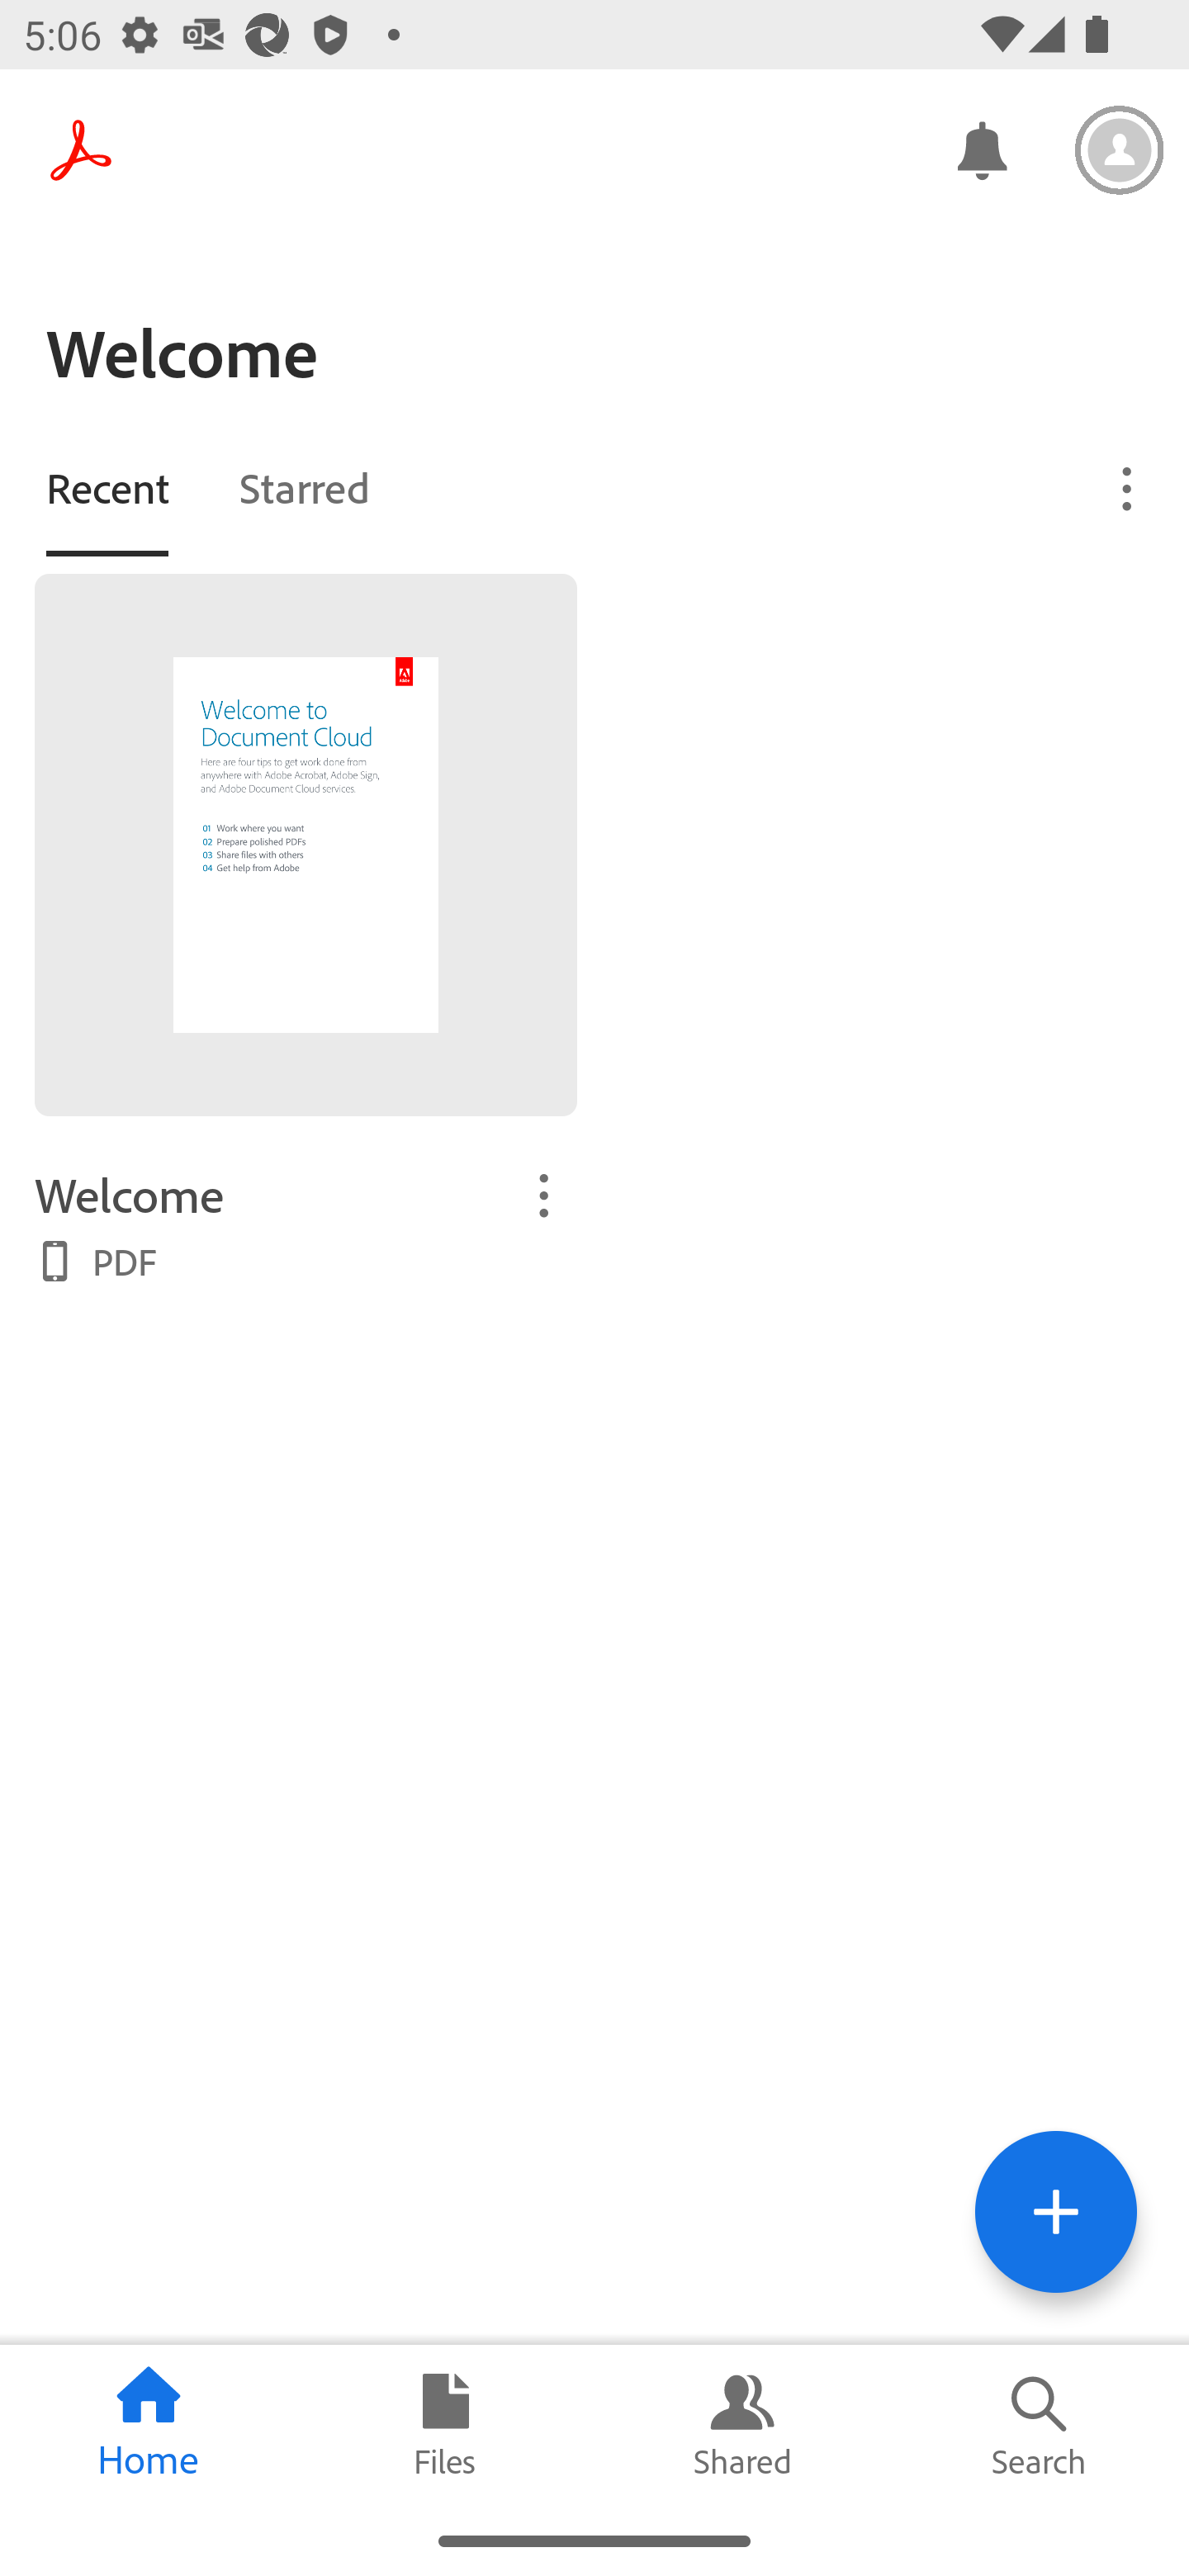 This screenshot has width=1189, height=2576. What do you see at coordinates (446, 2425) in the screenshot?
I see `Files` at bounding box center [446, 2425].